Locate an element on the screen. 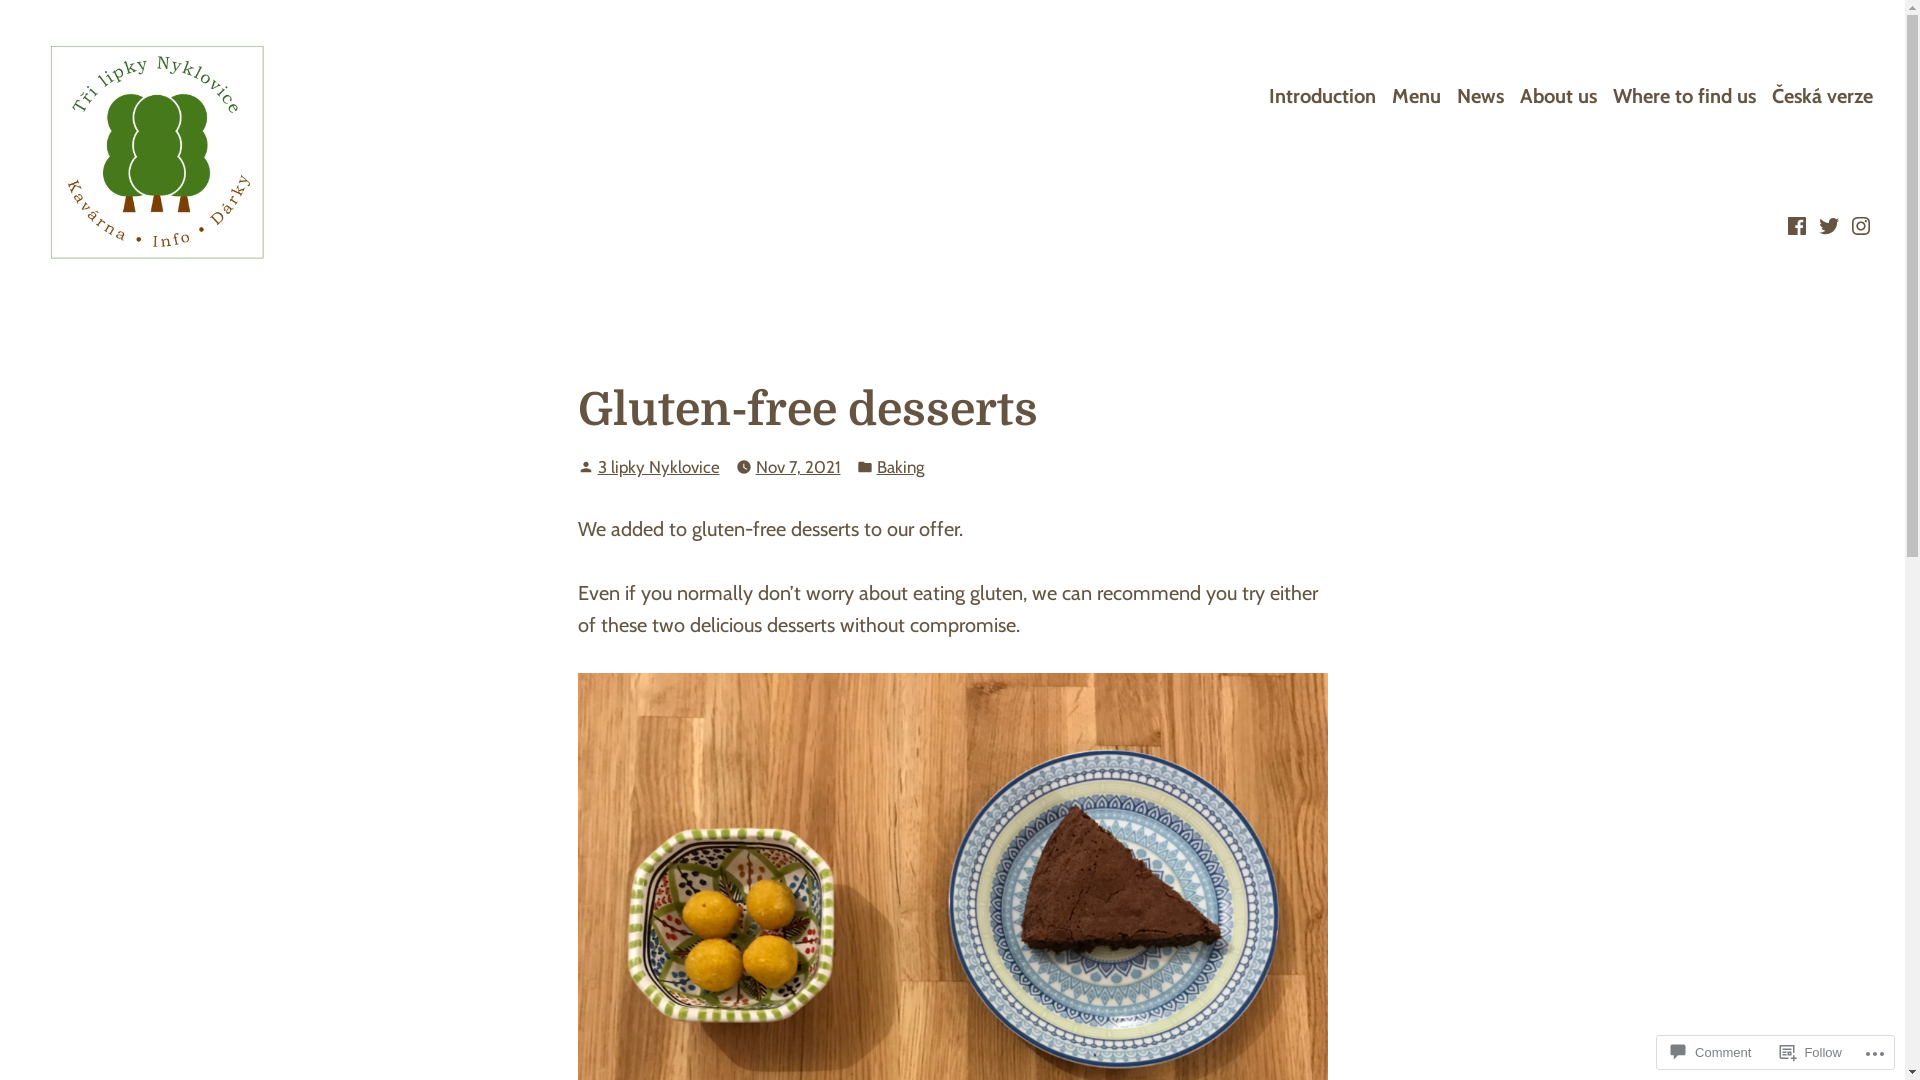  News is located at coordinates (1480, 96).